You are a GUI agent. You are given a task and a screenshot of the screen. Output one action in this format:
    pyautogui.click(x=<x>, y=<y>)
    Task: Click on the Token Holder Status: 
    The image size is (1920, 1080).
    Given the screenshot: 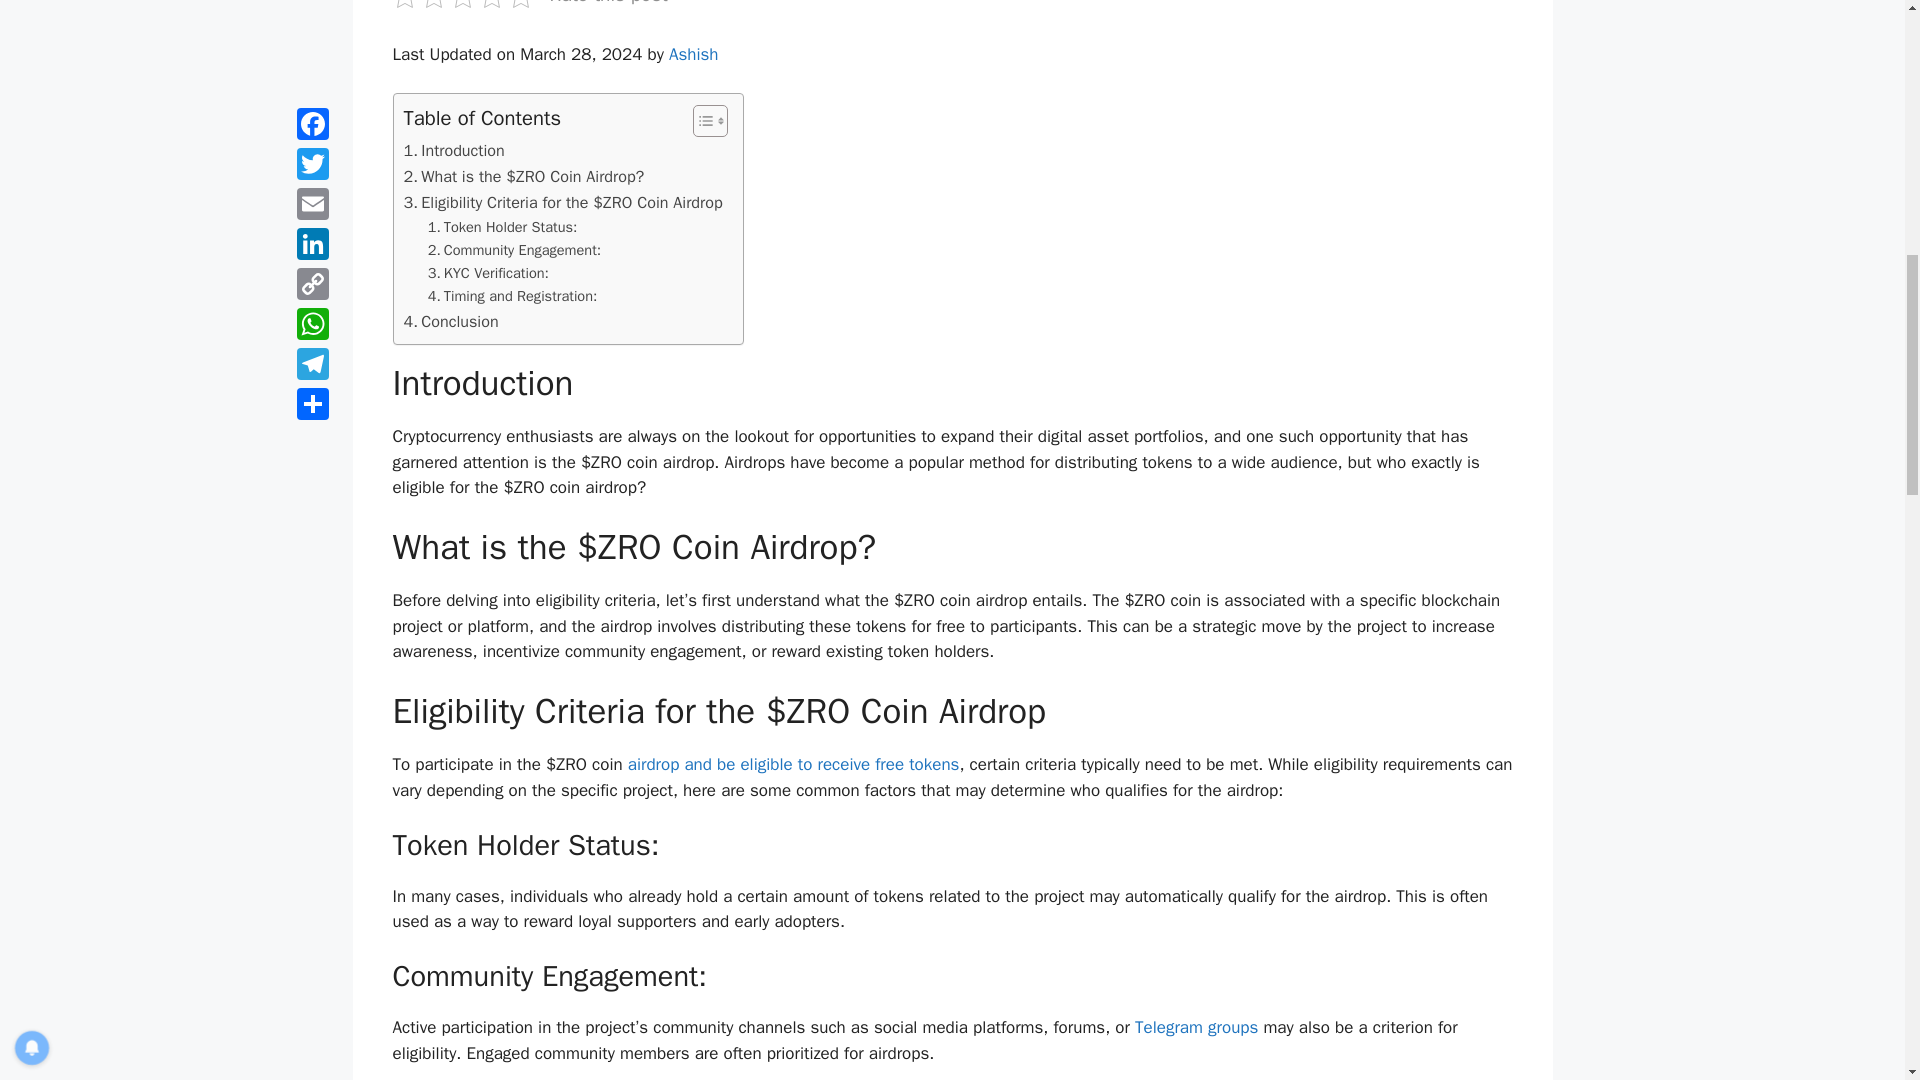 What is the action you would take?
    pyautogui.click(x=502, y=227)
    